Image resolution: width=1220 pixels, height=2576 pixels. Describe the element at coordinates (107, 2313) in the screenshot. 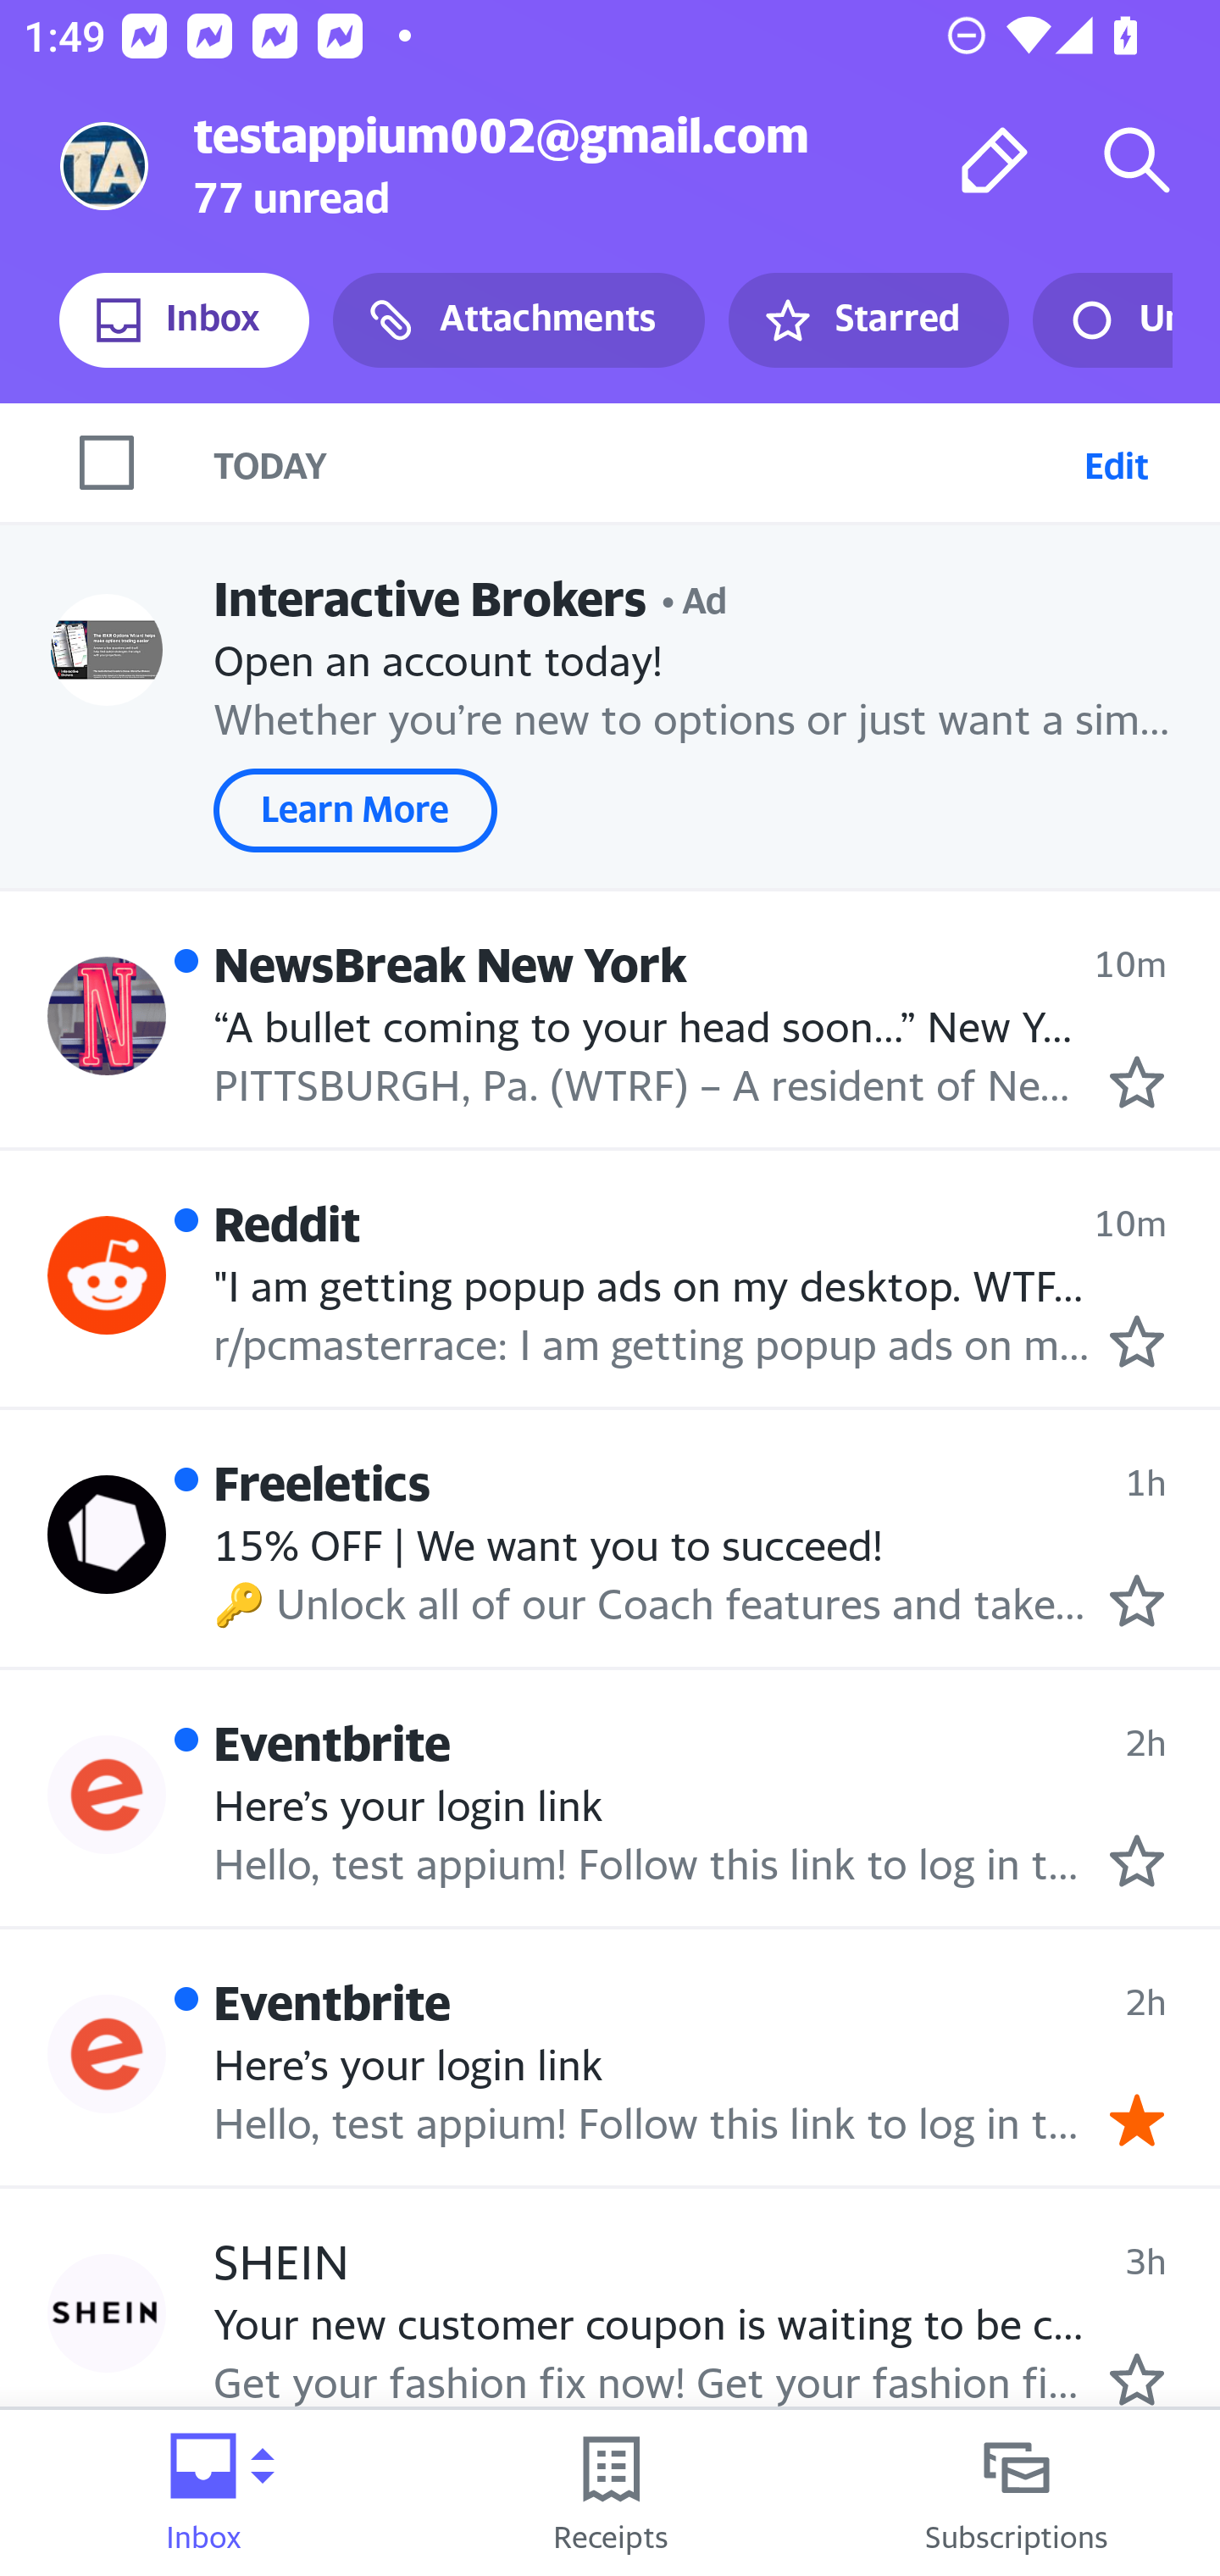

I see `Profile
SHEIN` at that location.